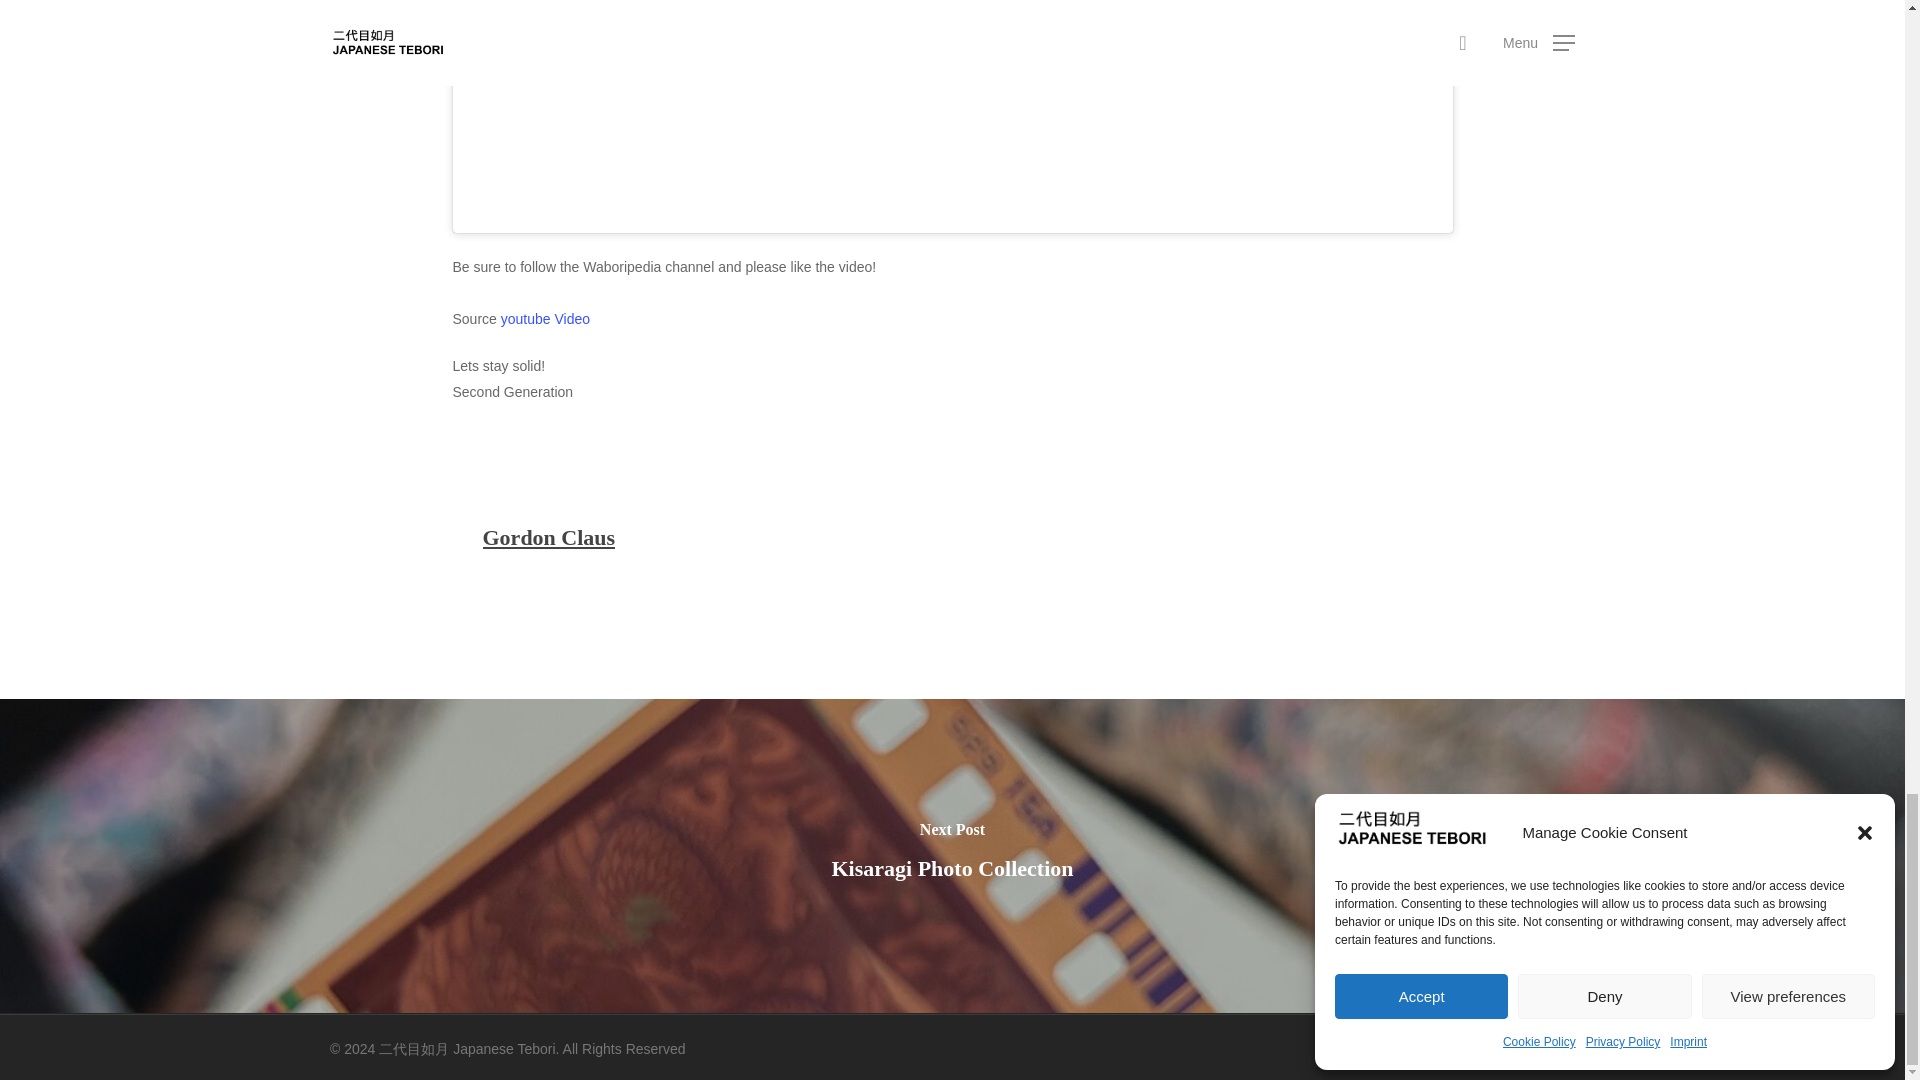 Image resolution: width=1920 pixels, height=1080 pixels. Describe the element at coordinates (545, 319) in the screenshot. I see `youtube Video` at that location.